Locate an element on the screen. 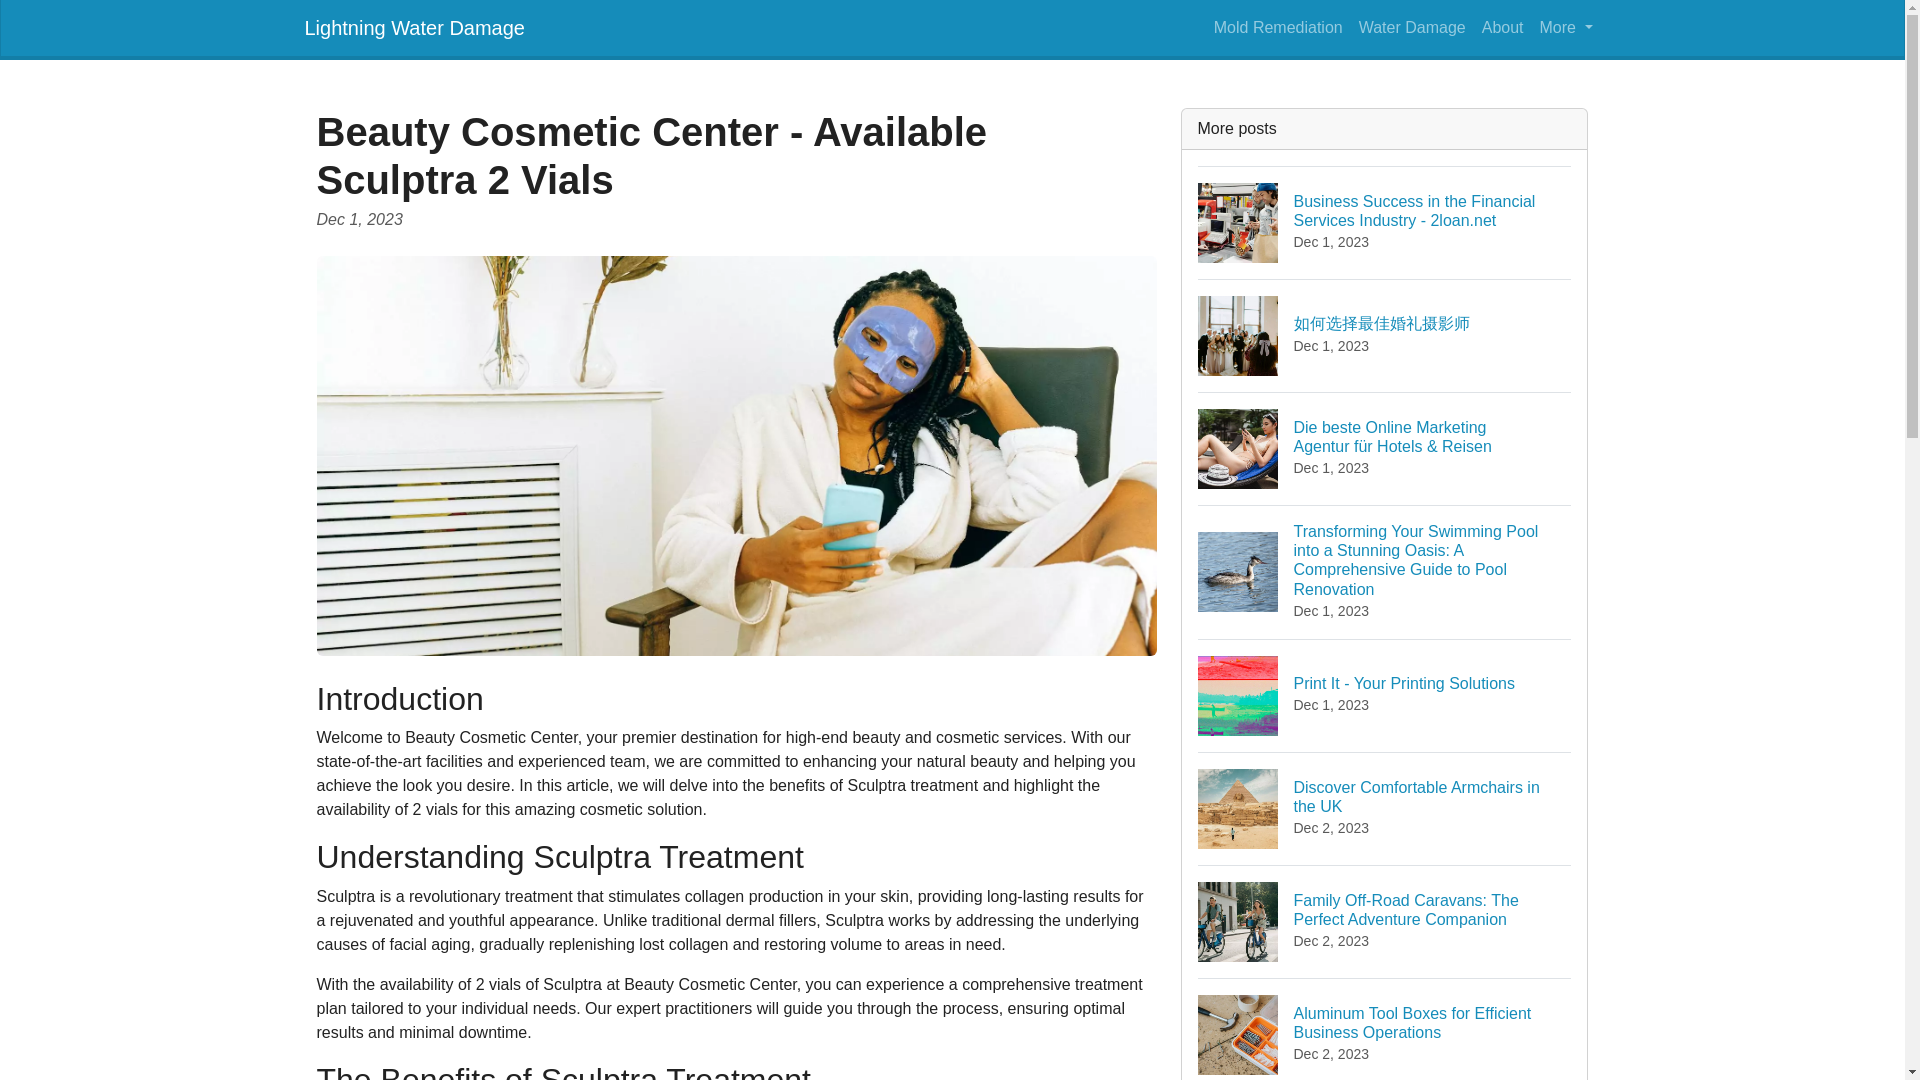  Lightning Water Damage is located at coordinates (414, 27).